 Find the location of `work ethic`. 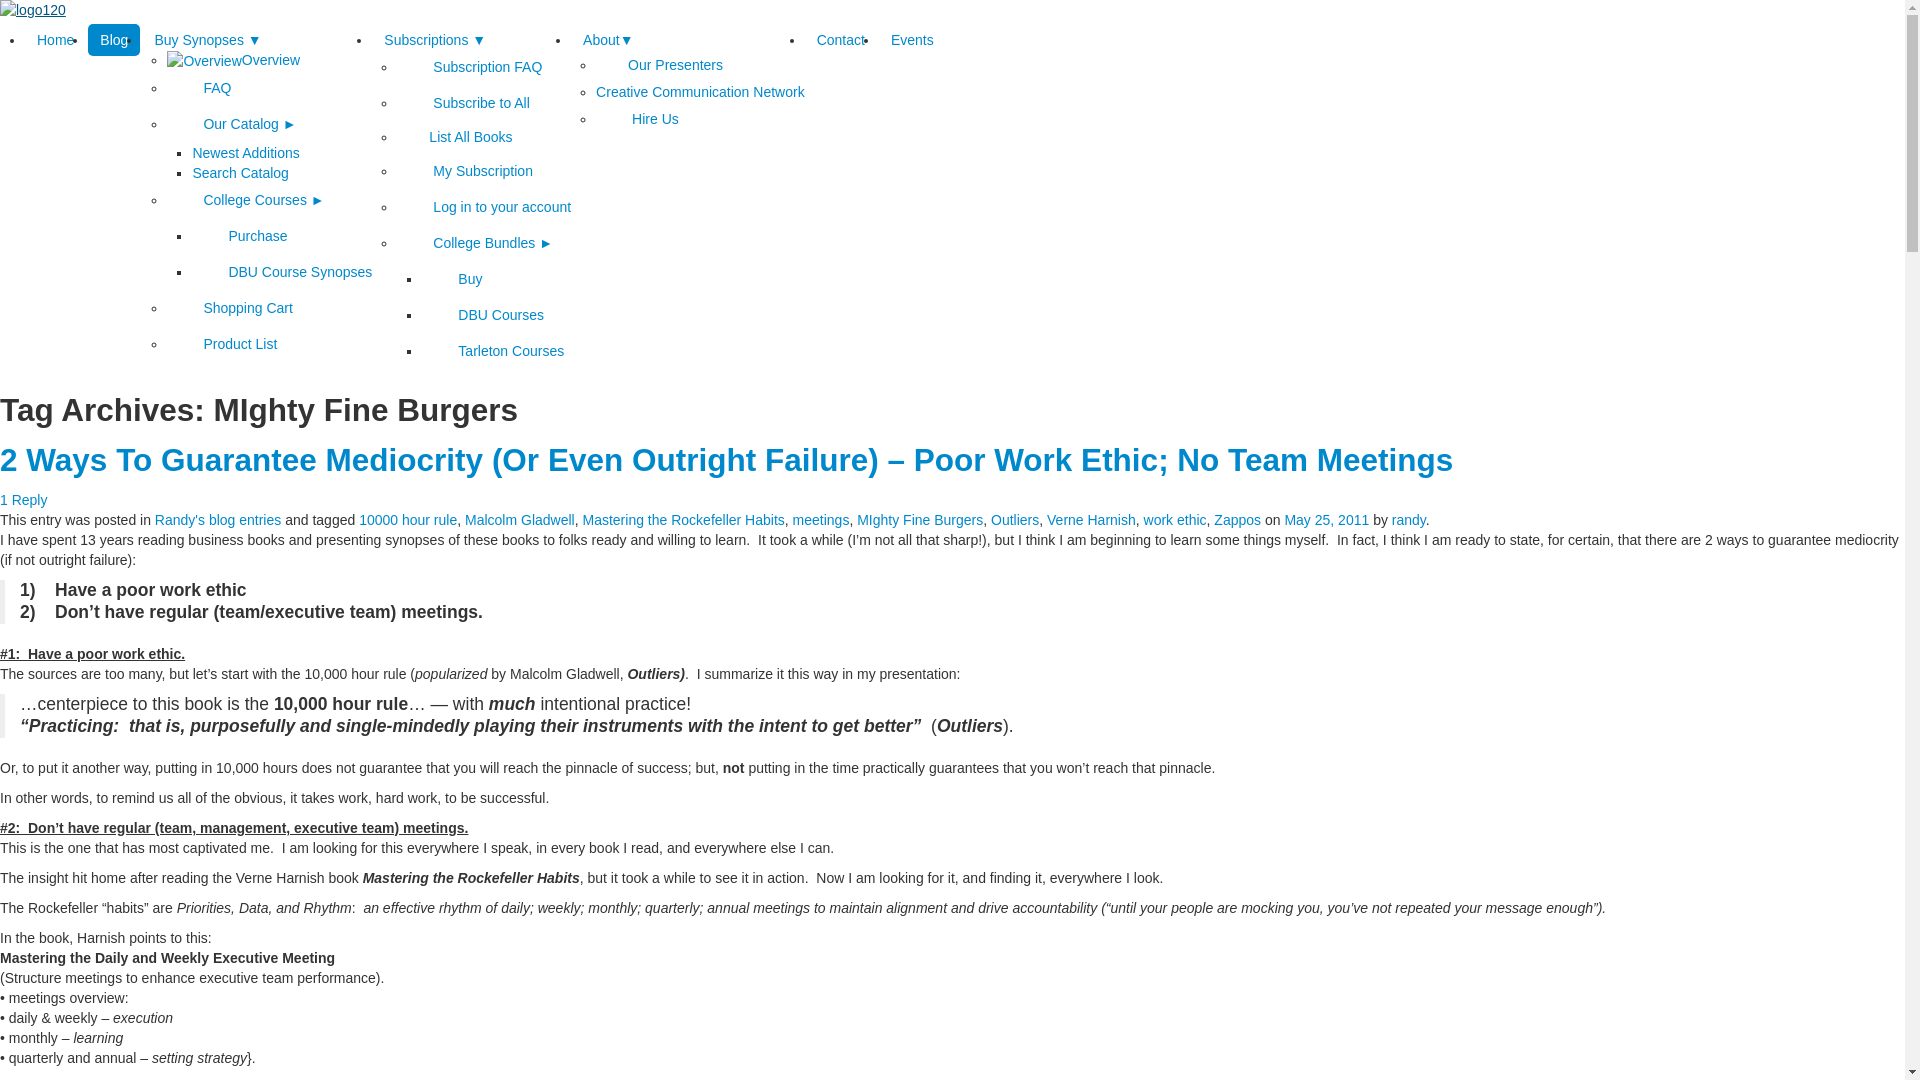

work ethic is located at coordinates (1176, 520).